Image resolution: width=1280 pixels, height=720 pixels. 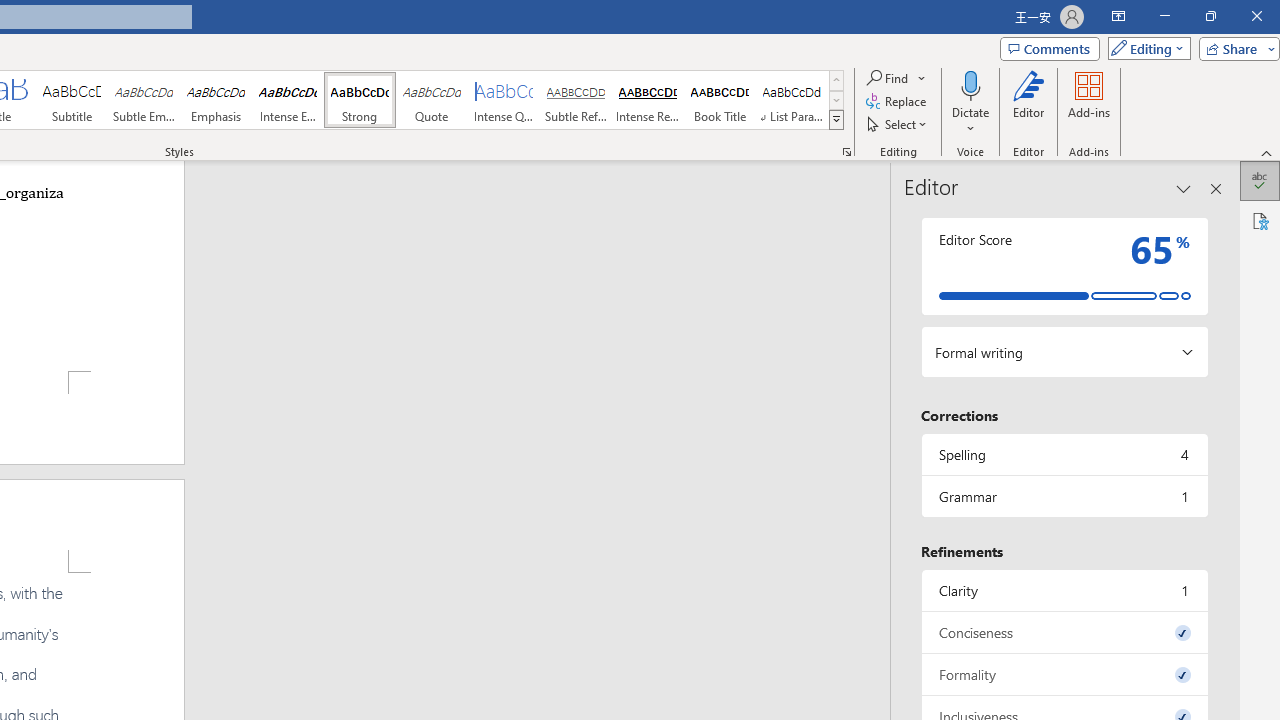 What do you see at coordinates (1064, 454) in the screenshot?
I see `Spelling, 4 issues. Press space or enter to review items.` at bounding box center [1064, 454].